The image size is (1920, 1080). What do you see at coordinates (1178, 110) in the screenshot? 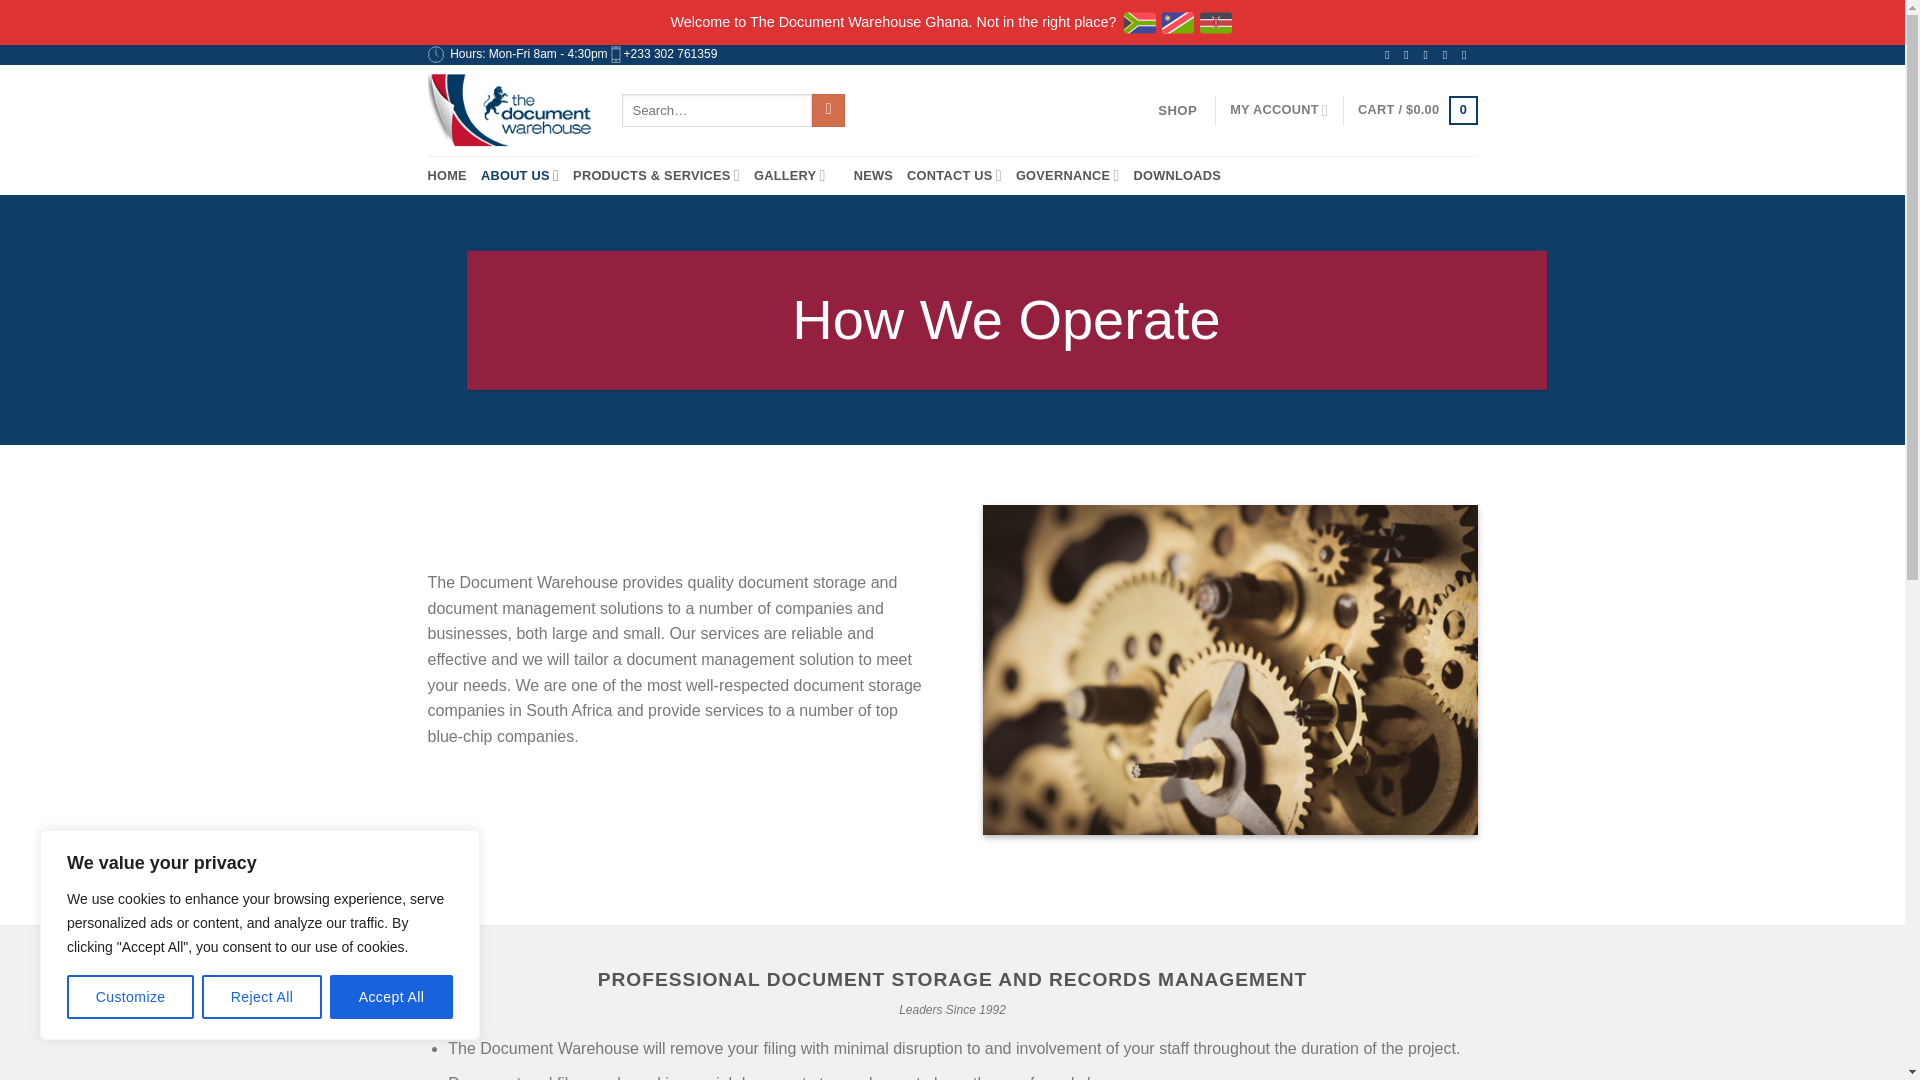
I see `SHOP` at bounding box center [1178, 110].